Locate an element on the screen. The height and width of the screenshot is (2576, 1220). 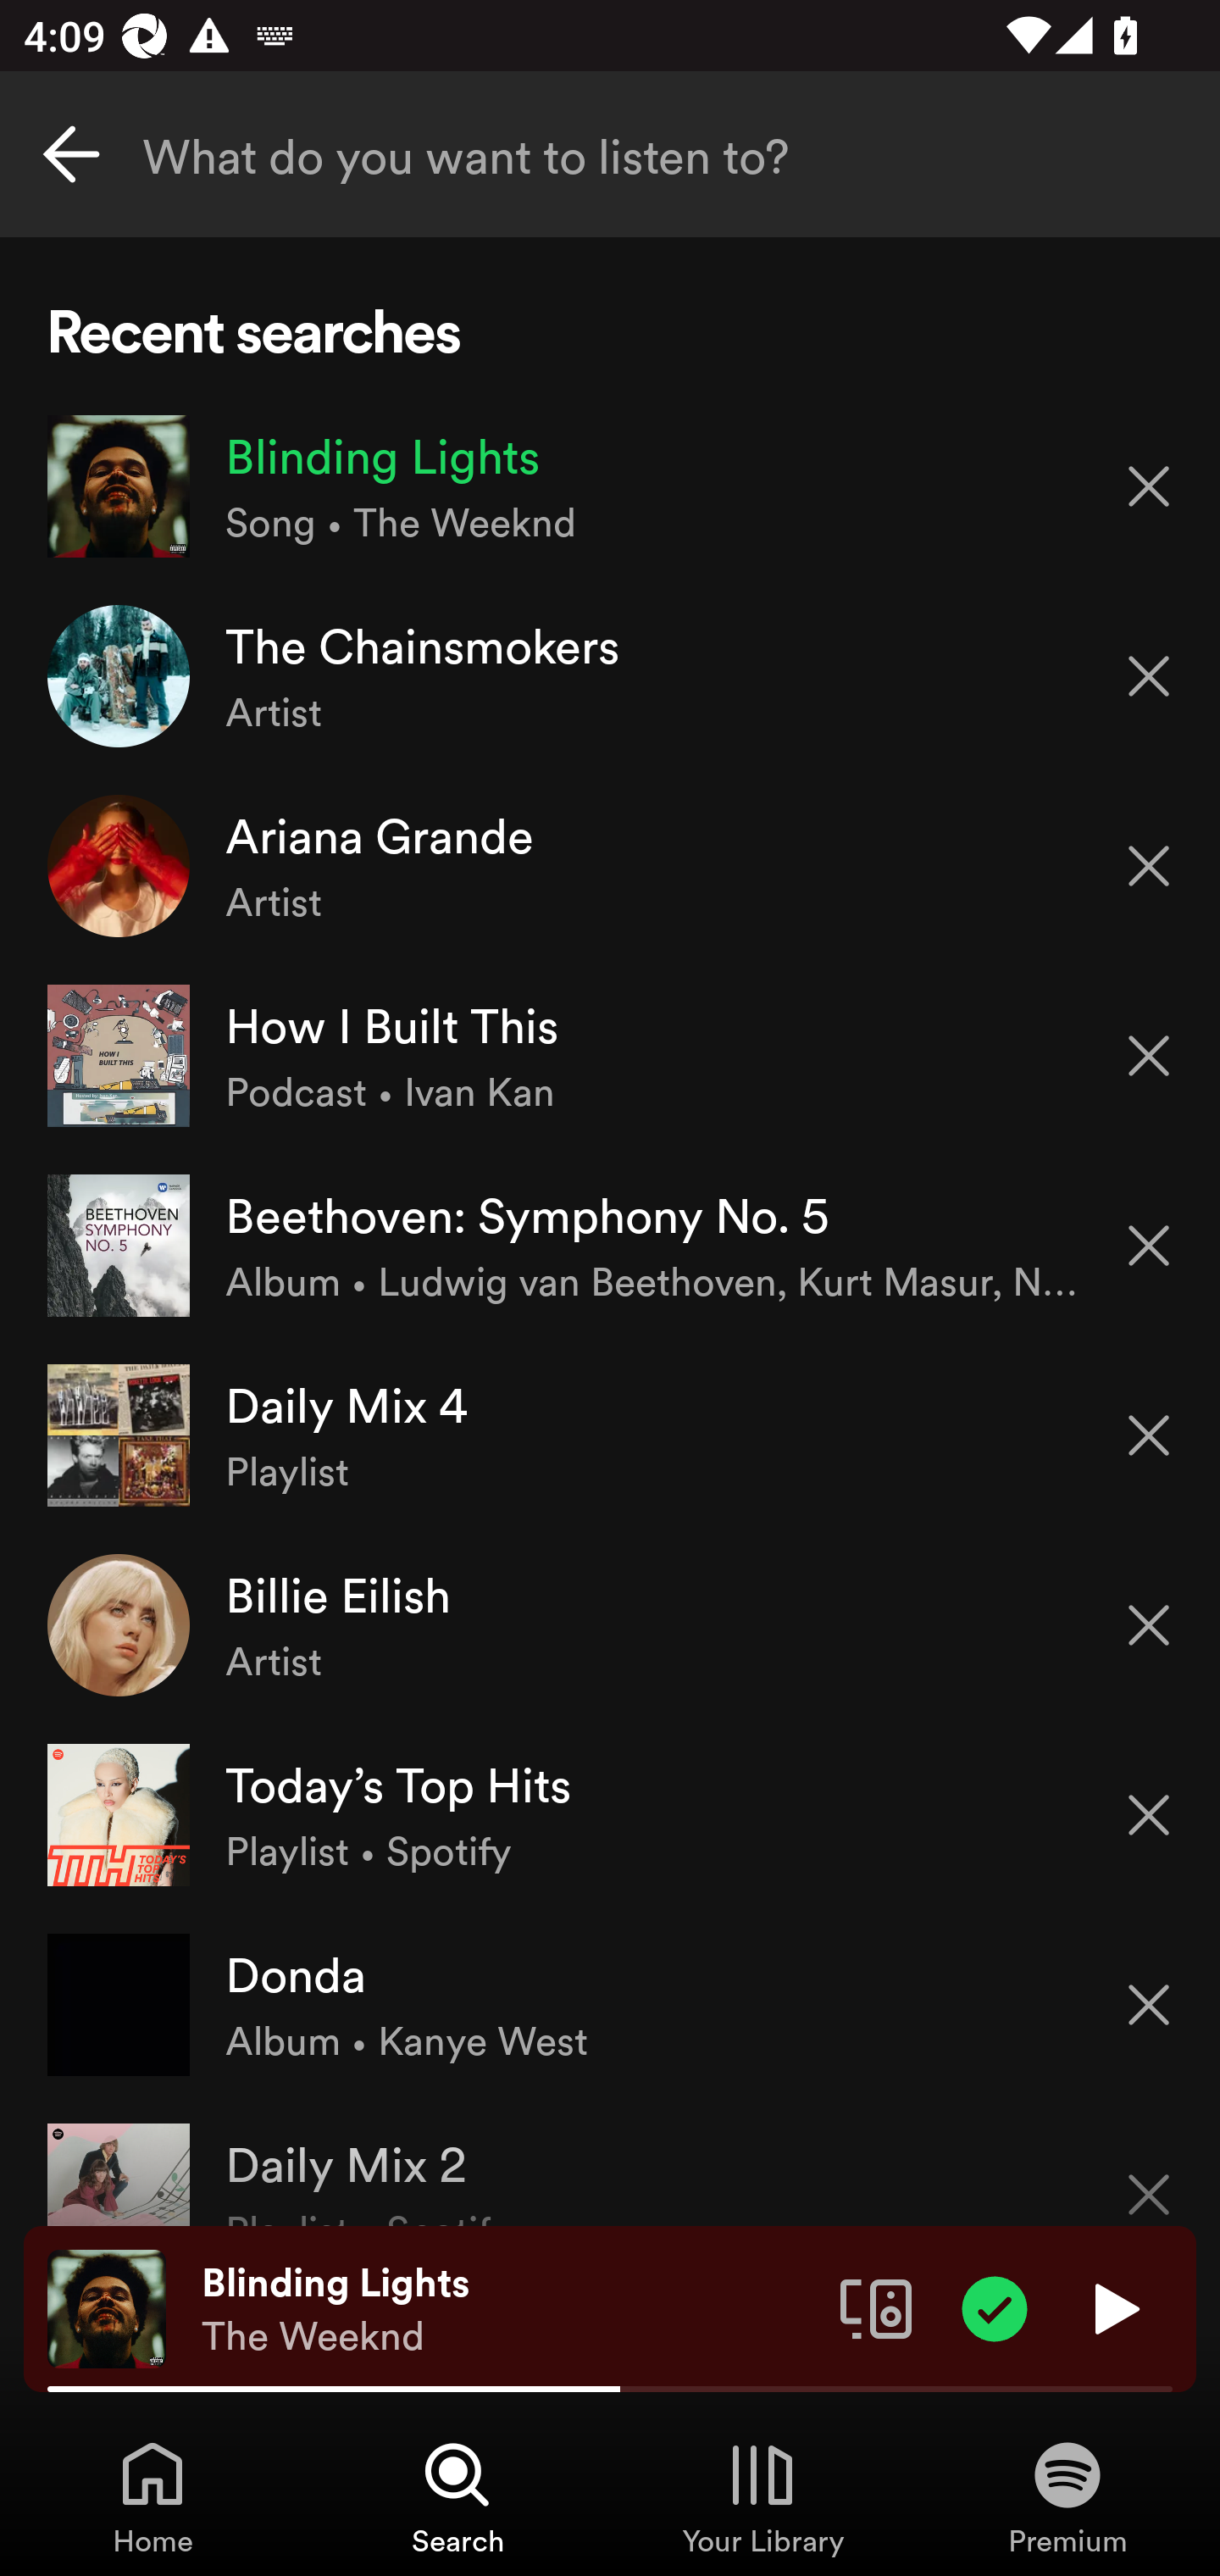
Home, Tab 1 of 4 Home Home is located at coordinates (152, 2496).